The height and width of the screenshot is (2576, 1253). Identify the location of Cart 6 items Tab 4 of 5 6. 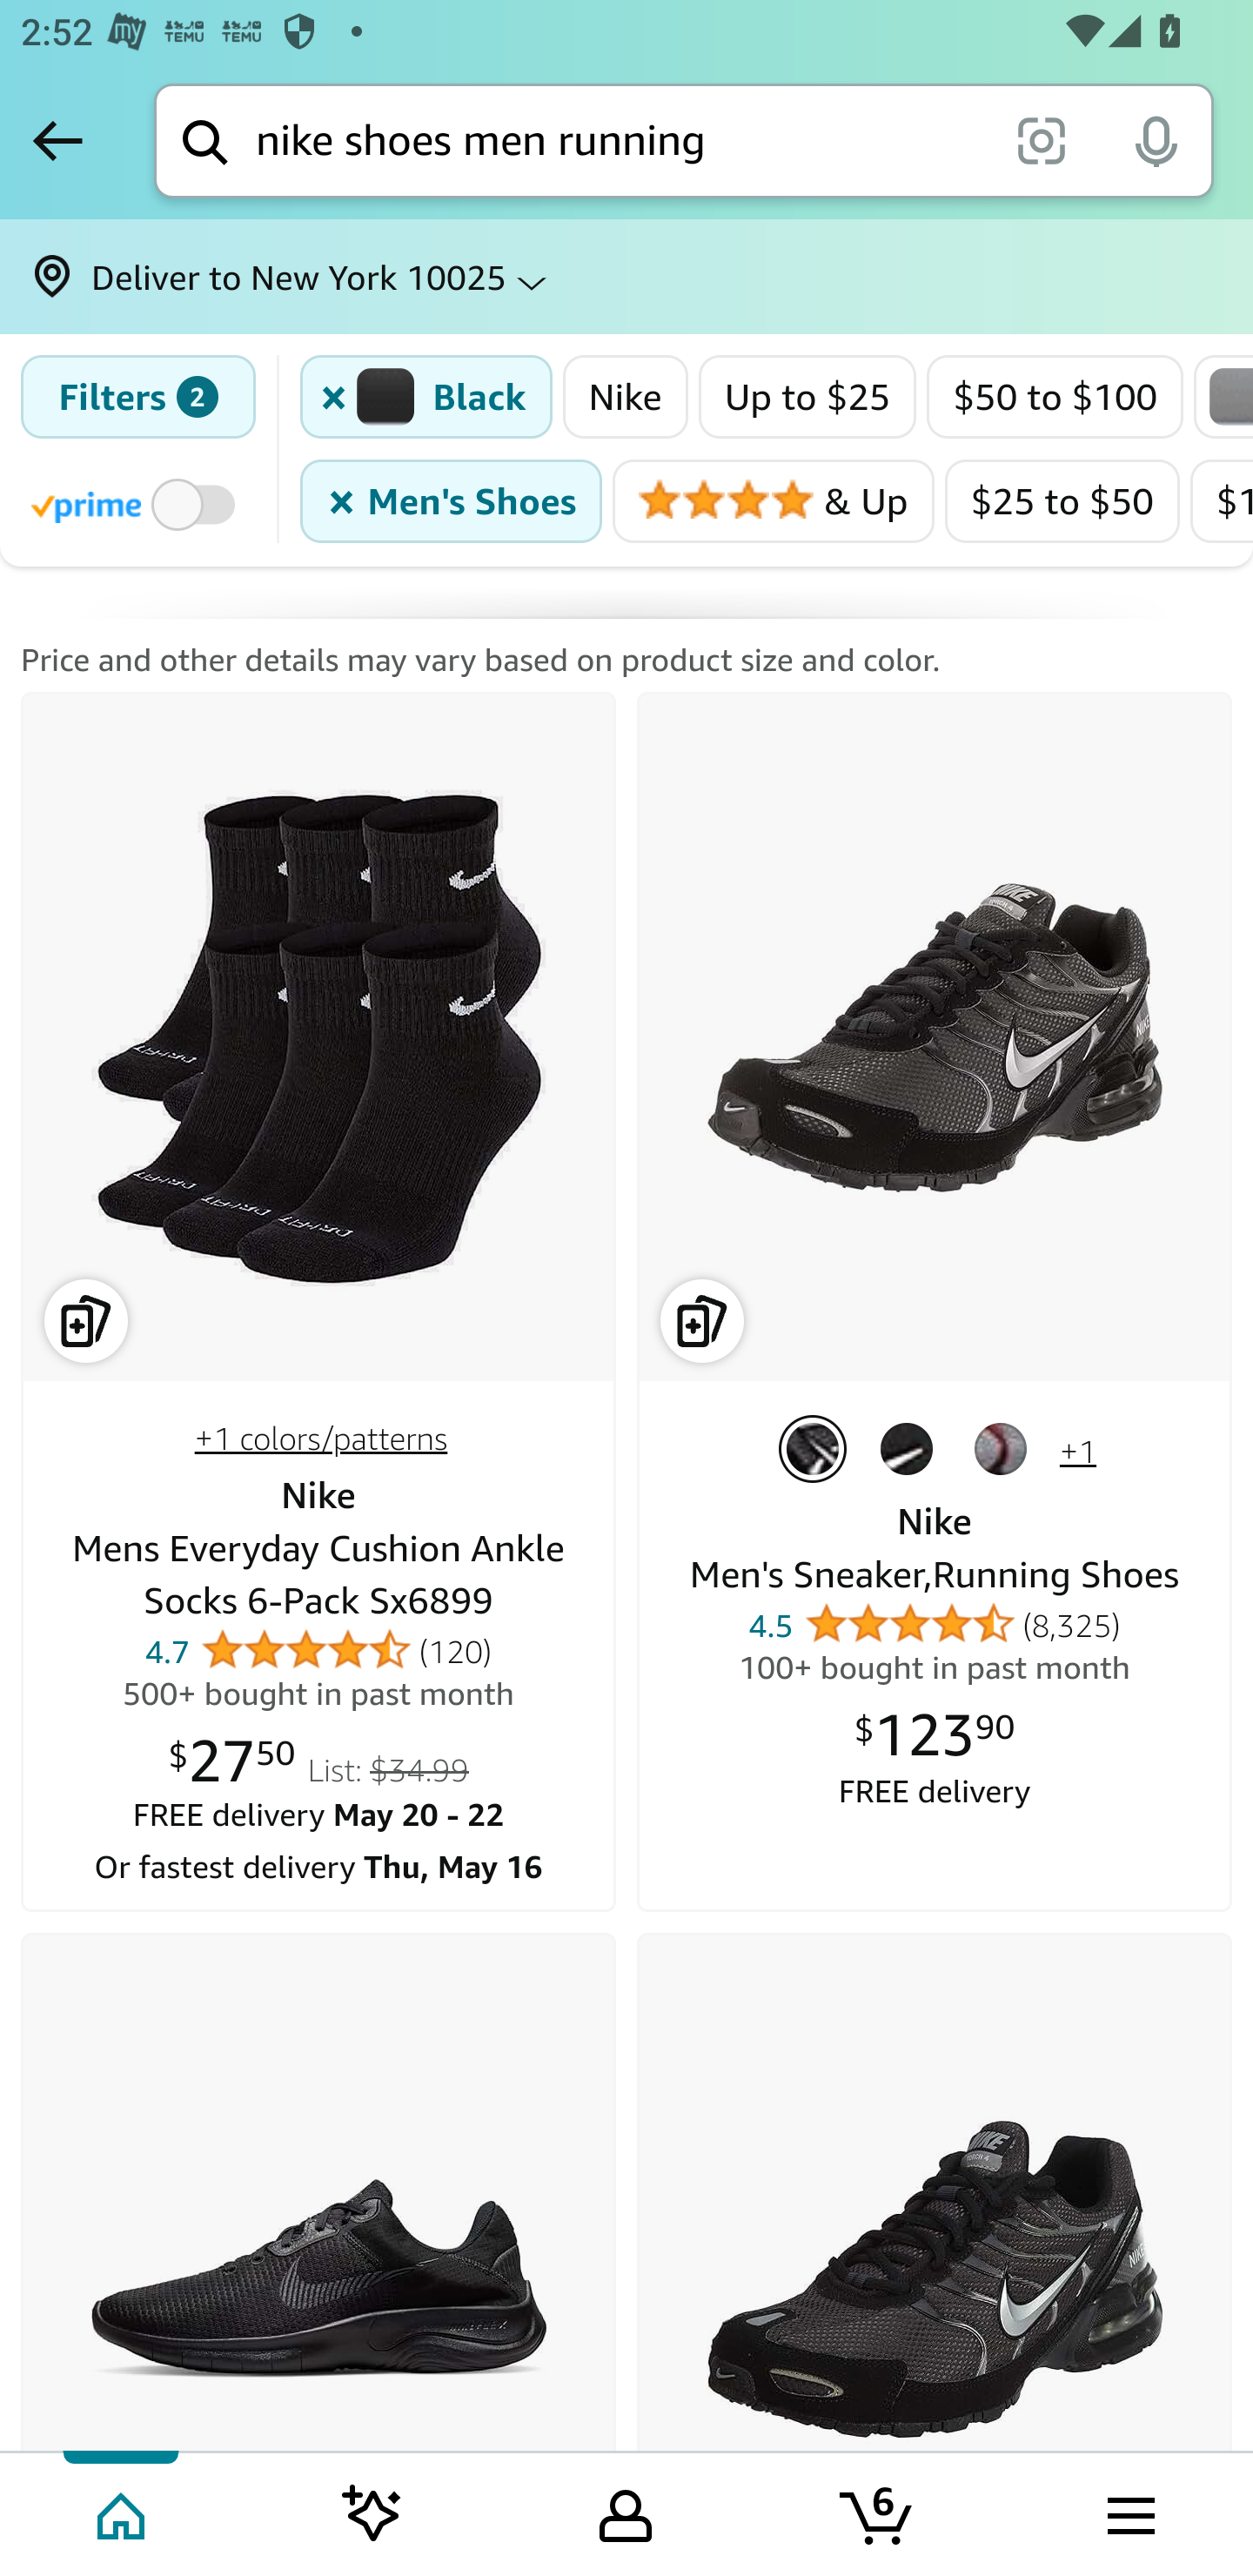
(878, 2512).